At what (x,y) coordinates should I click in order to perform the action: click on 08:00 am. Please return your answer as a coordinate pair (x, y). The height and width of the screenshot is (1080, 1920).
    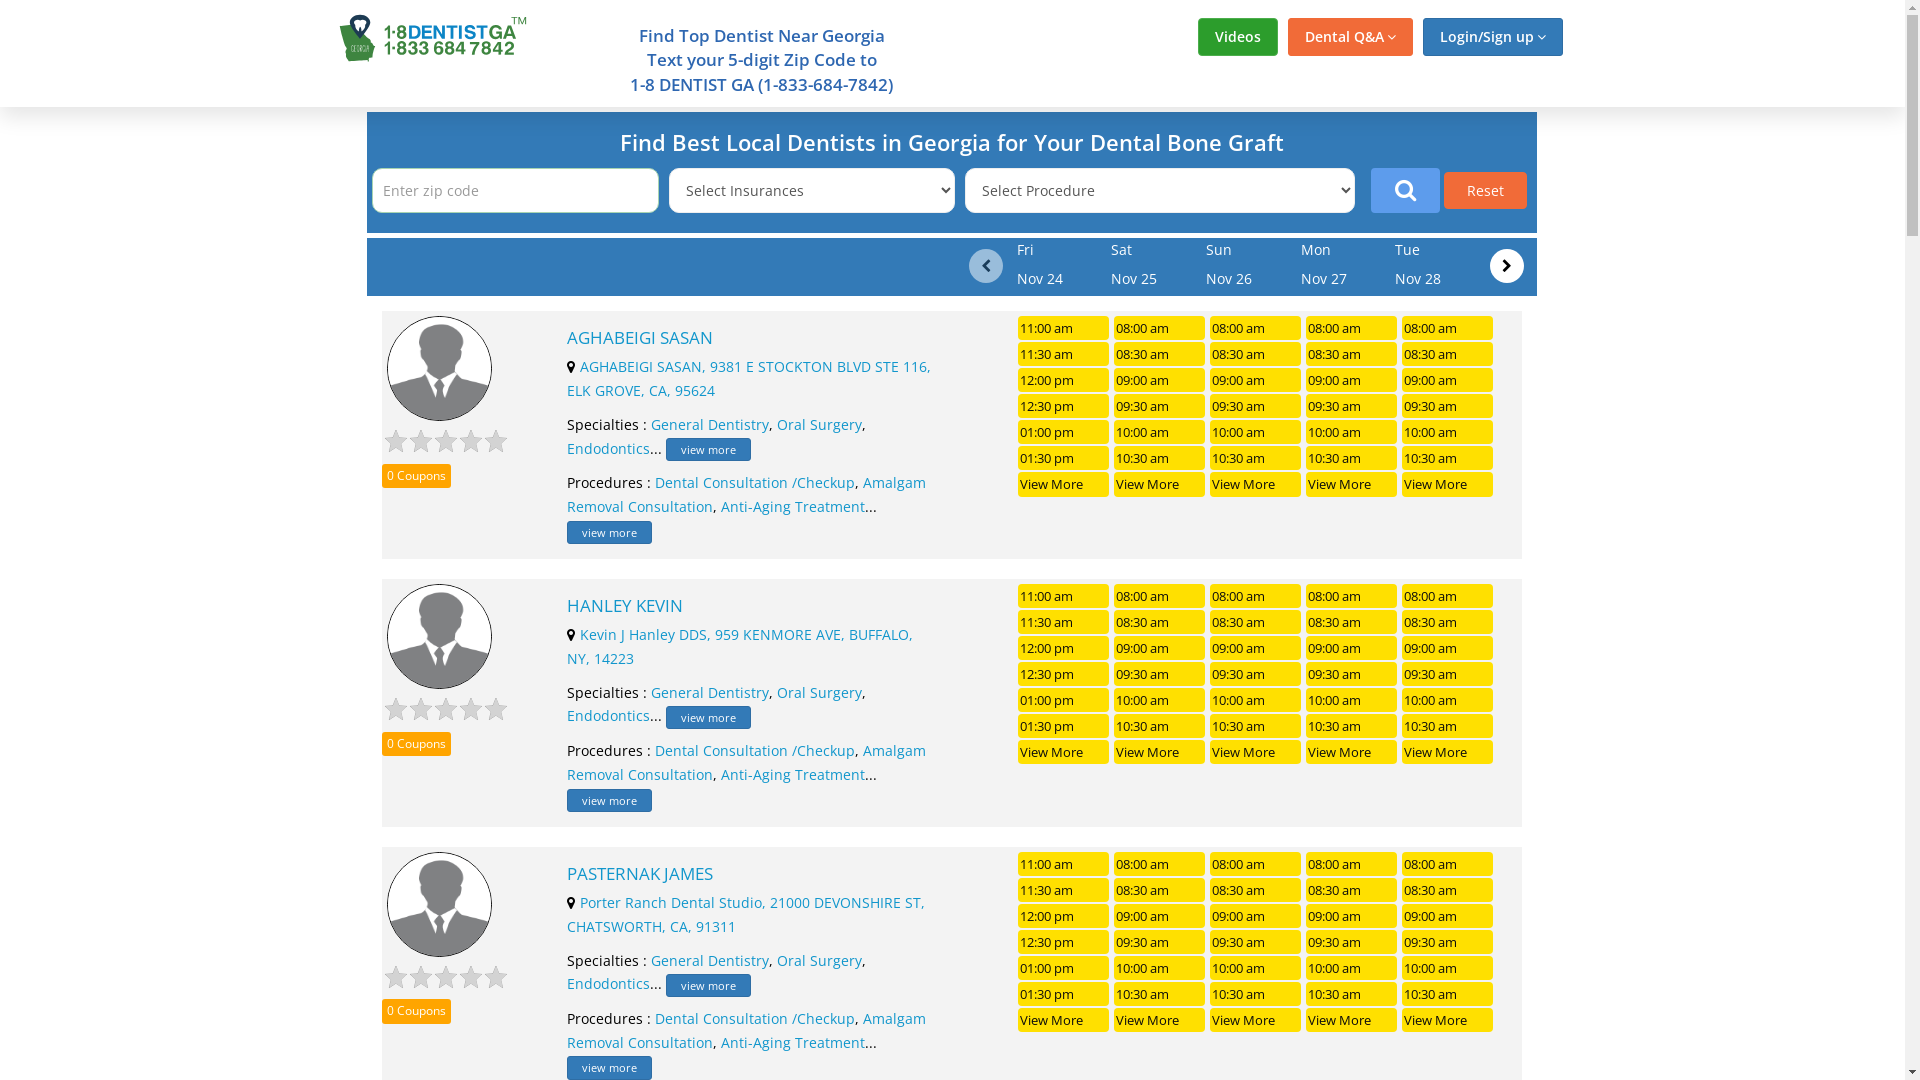
    Looking at the image, I should click on (1448, 596).